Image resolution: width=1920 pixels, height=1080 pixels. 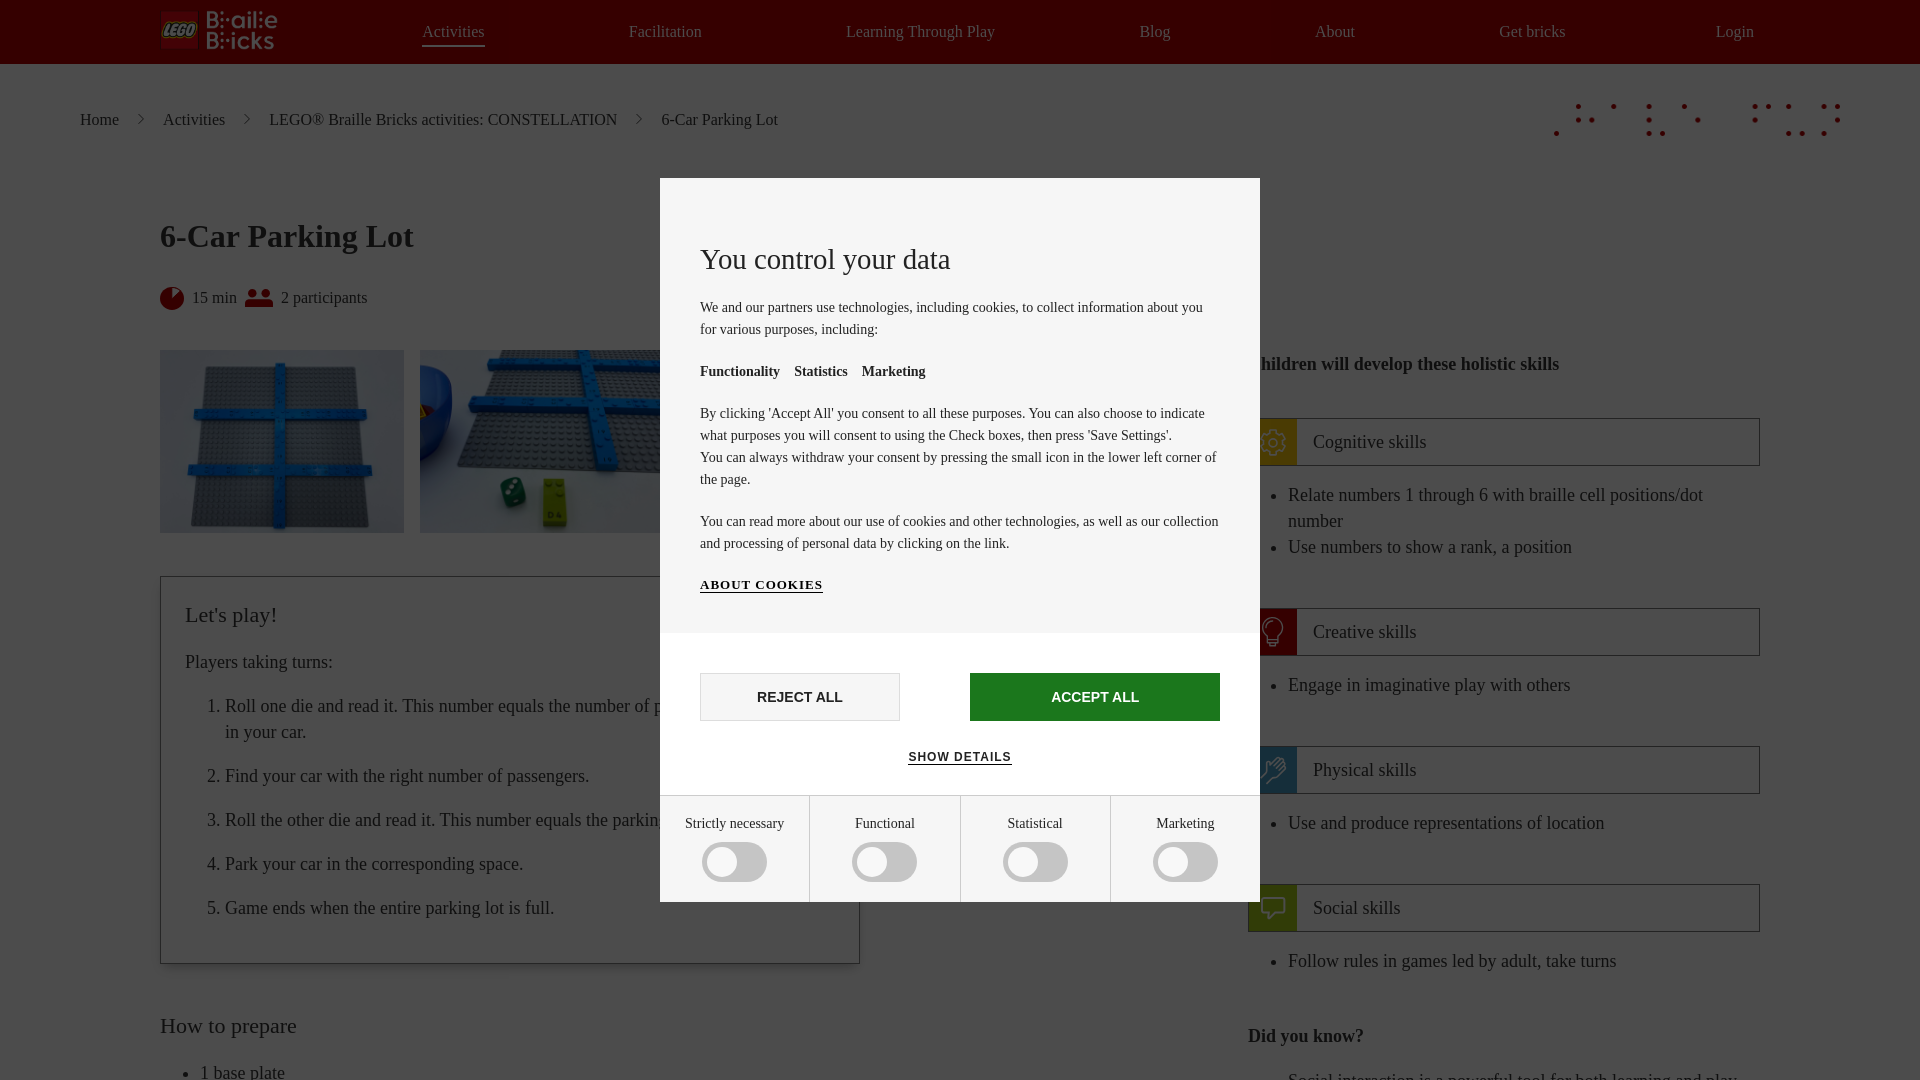 What do you see at coordinates (771, 1068) in the screenshot?
I see `Marketing` at bounding box center [771, 1068].